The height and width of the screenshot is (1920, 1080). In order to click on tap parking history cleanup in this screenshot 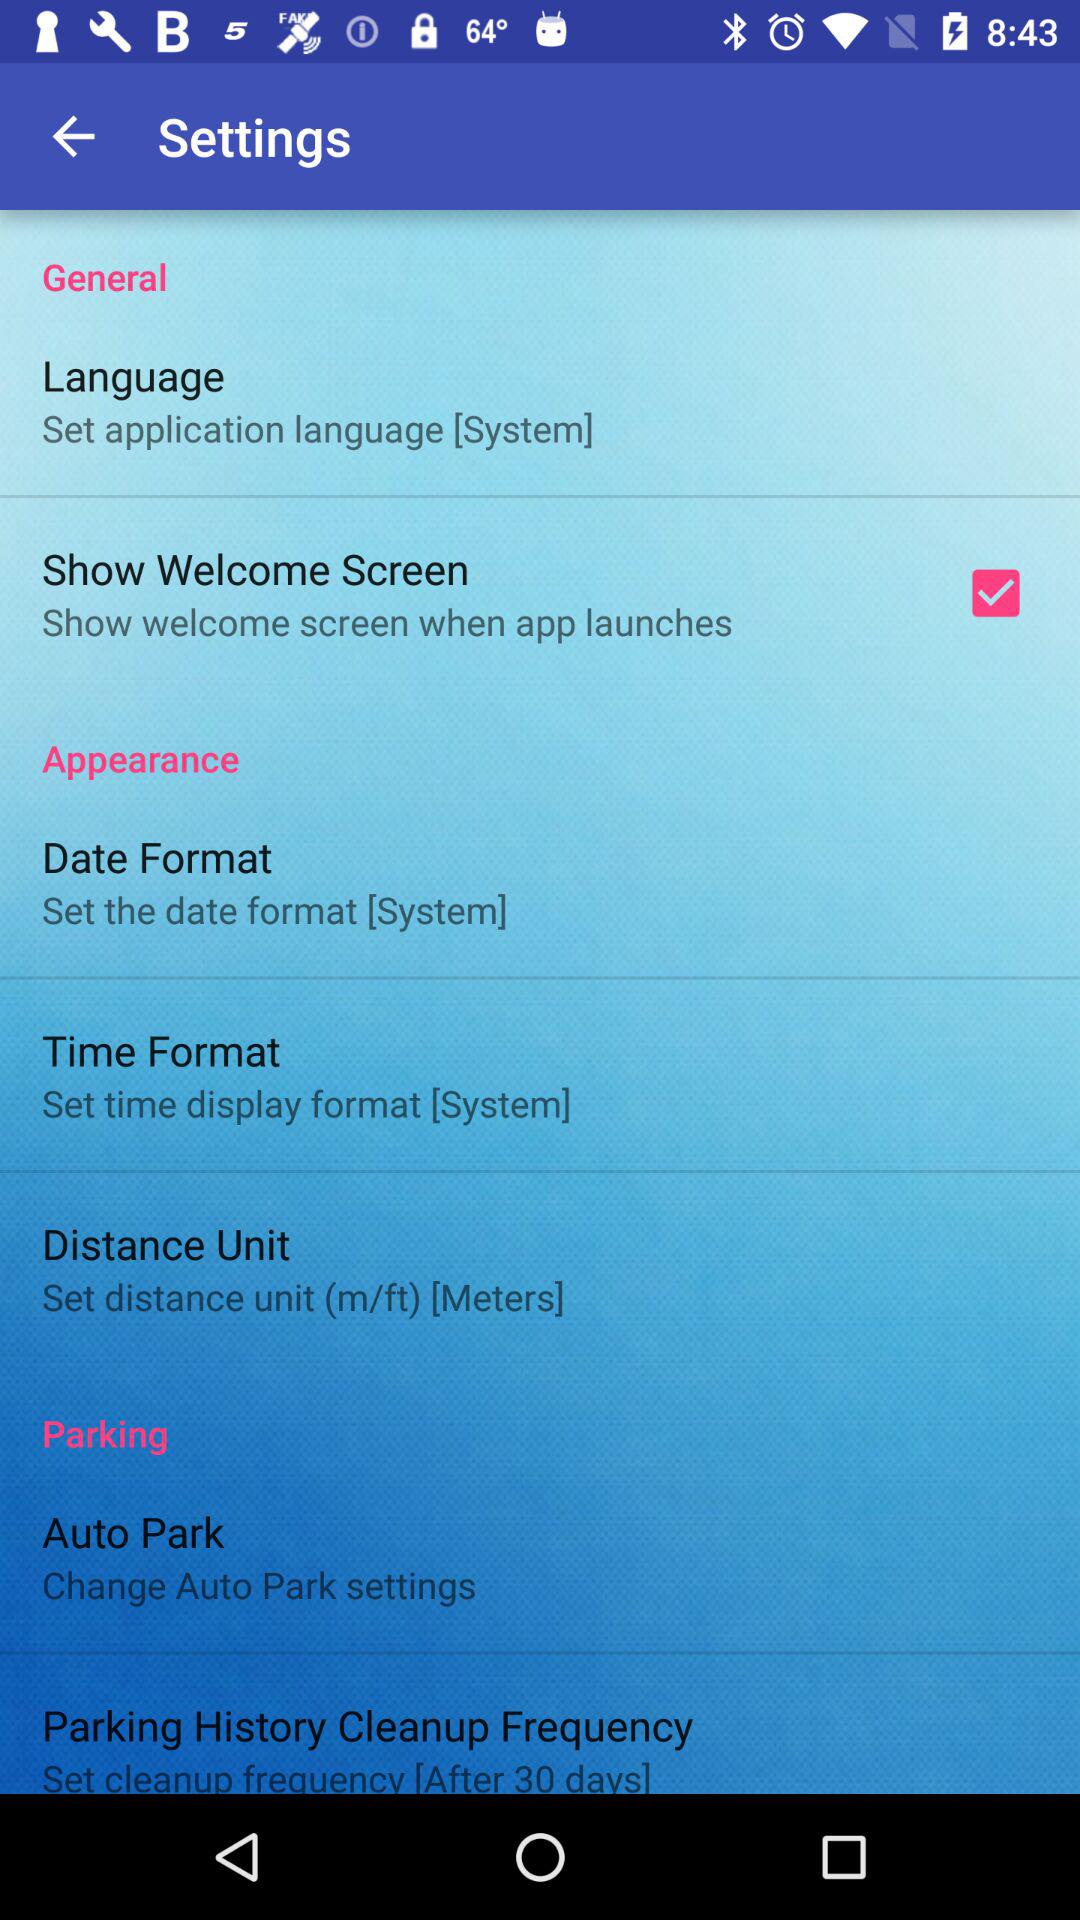, I will do `click(368, 1724)`.